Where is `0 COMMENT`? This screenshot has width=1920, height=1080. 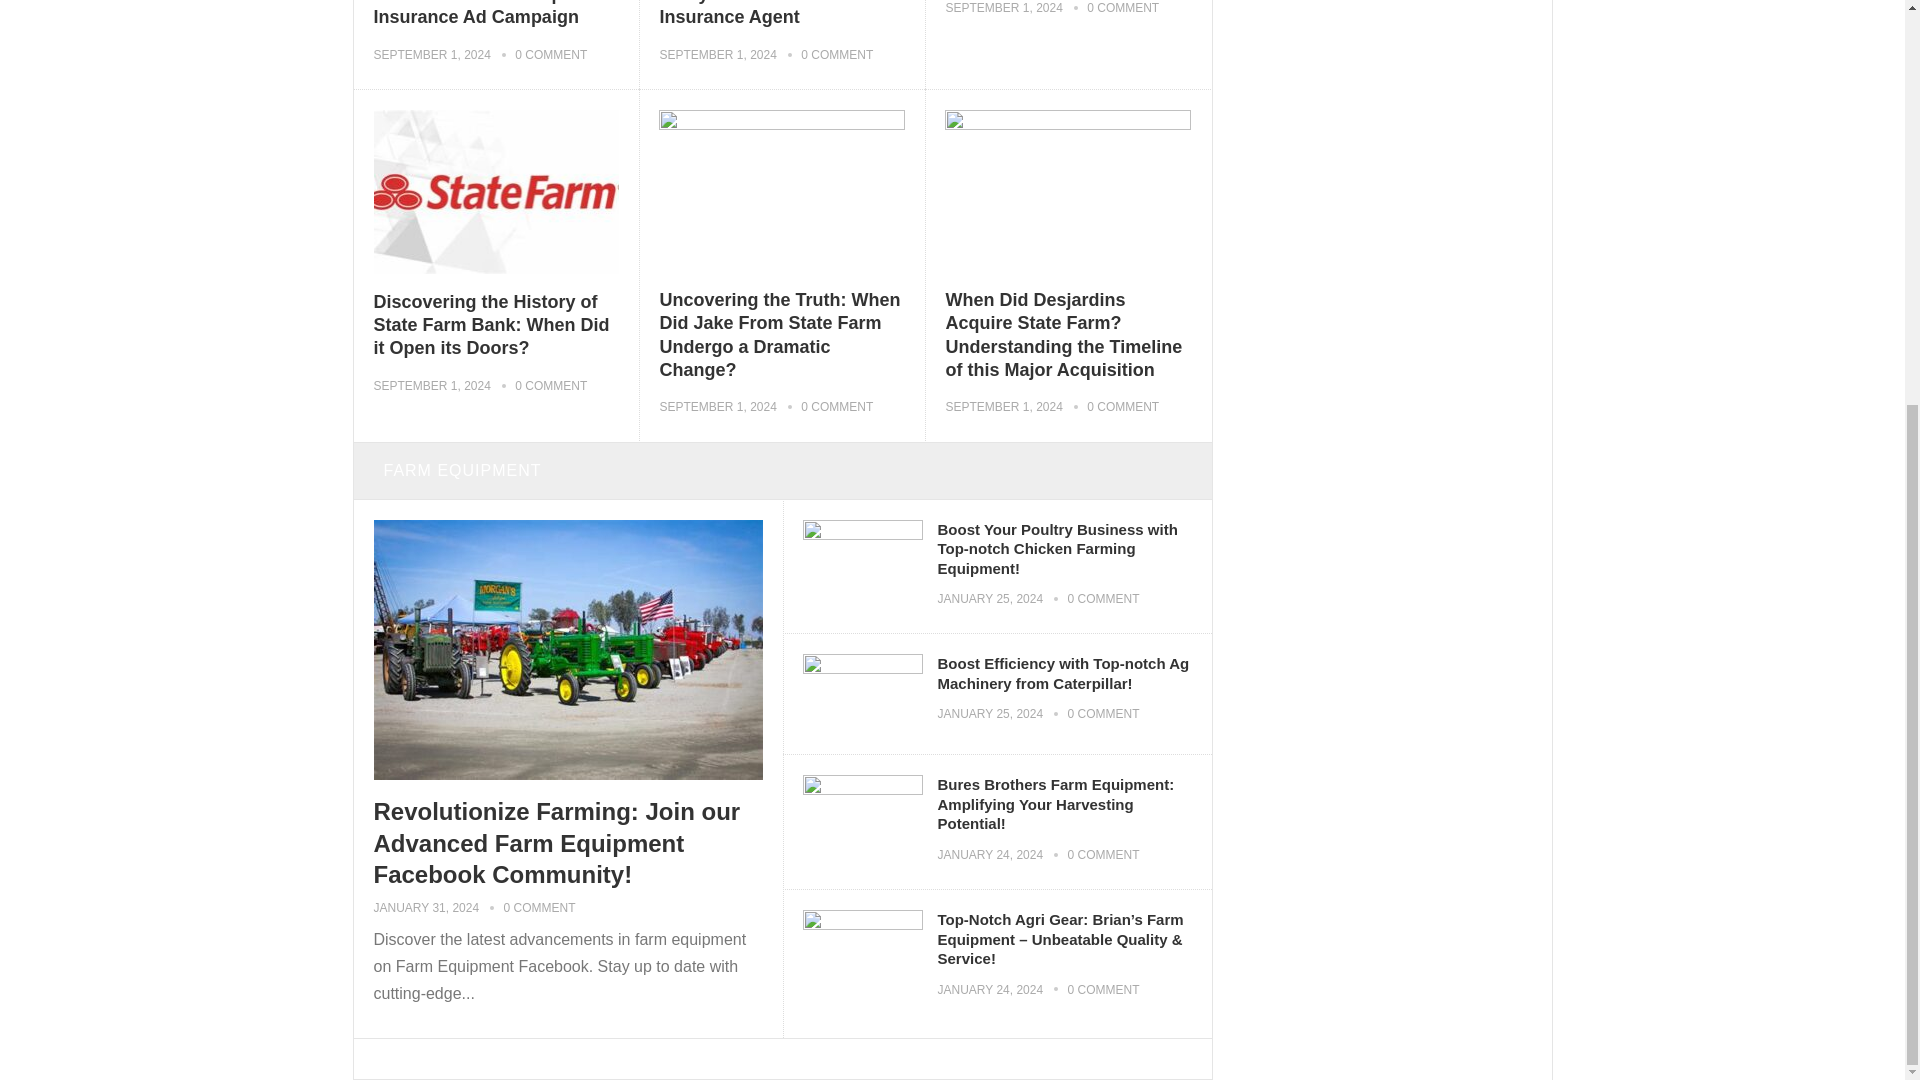
0 COMMENT is located at coordinates (550, 54).